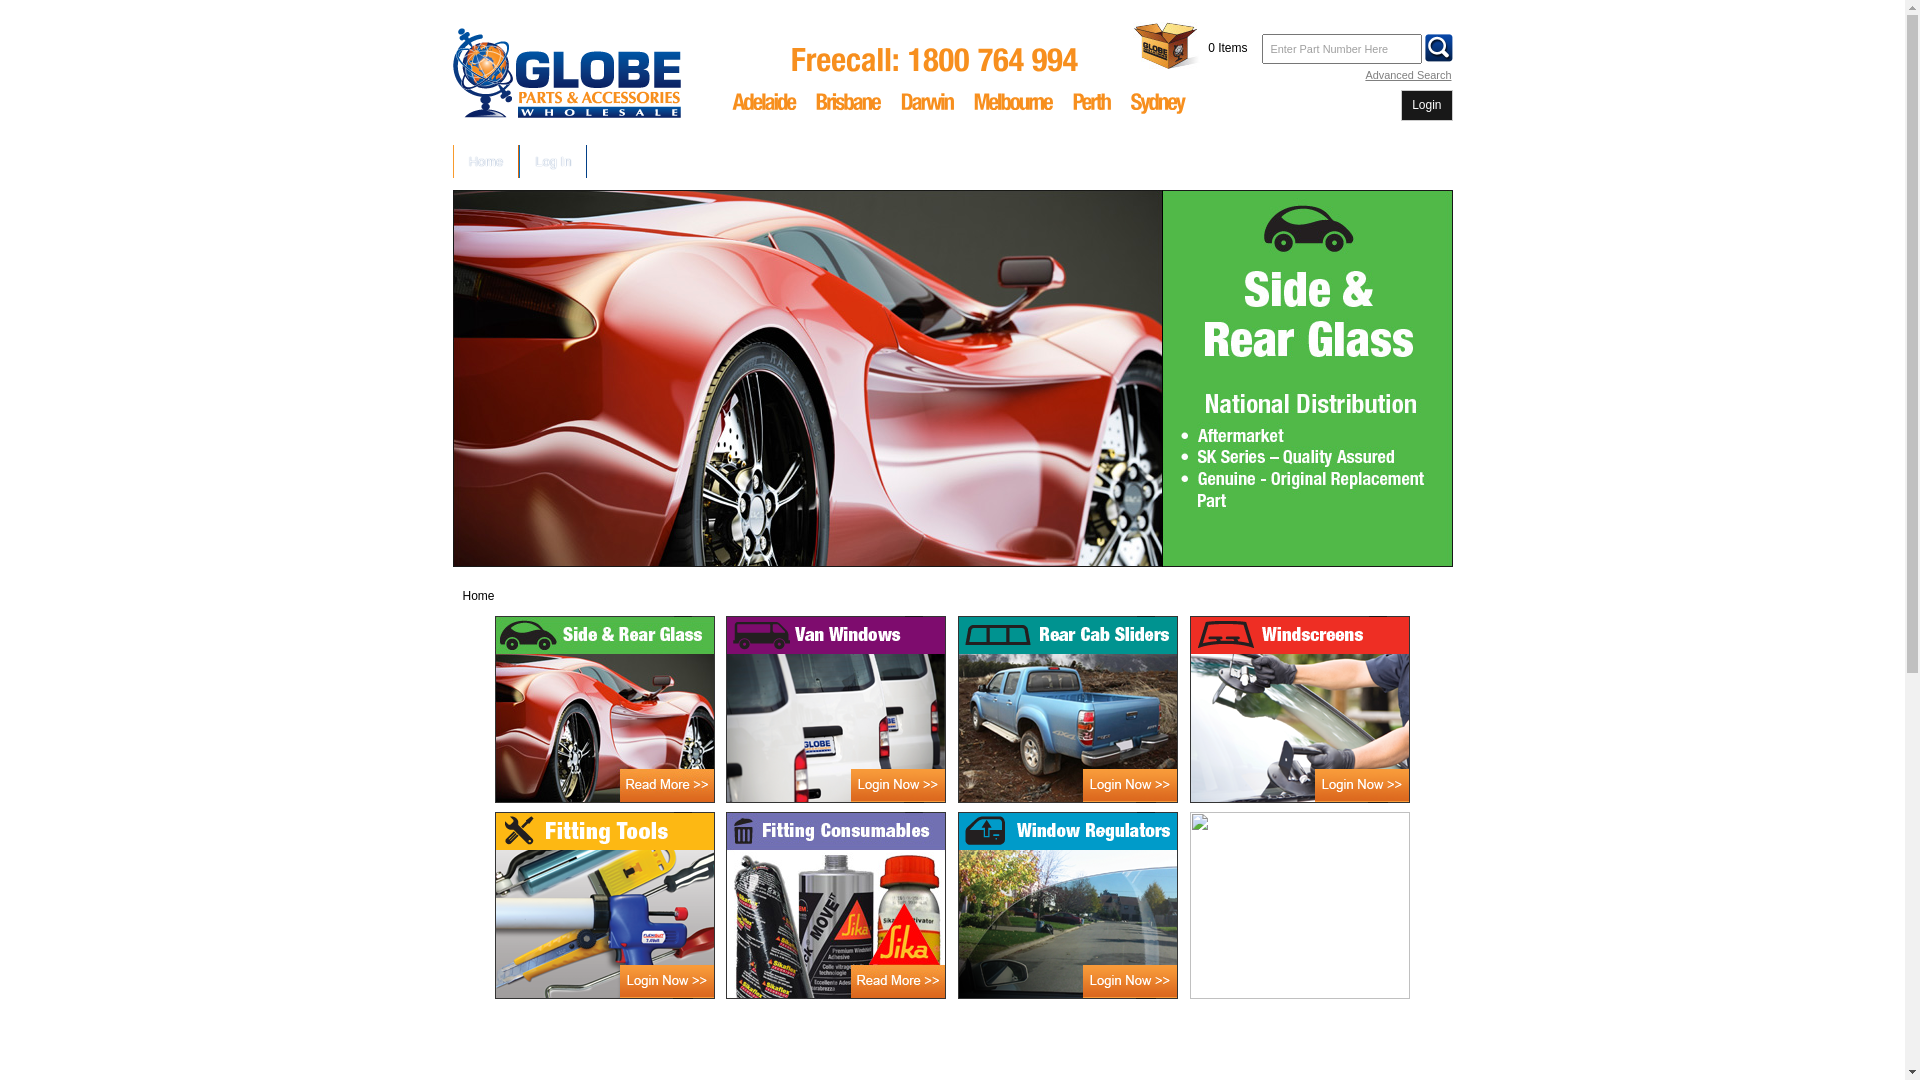  Describe the element at coordinates (478, 596) in the screenshot. I see `Home` at that location.